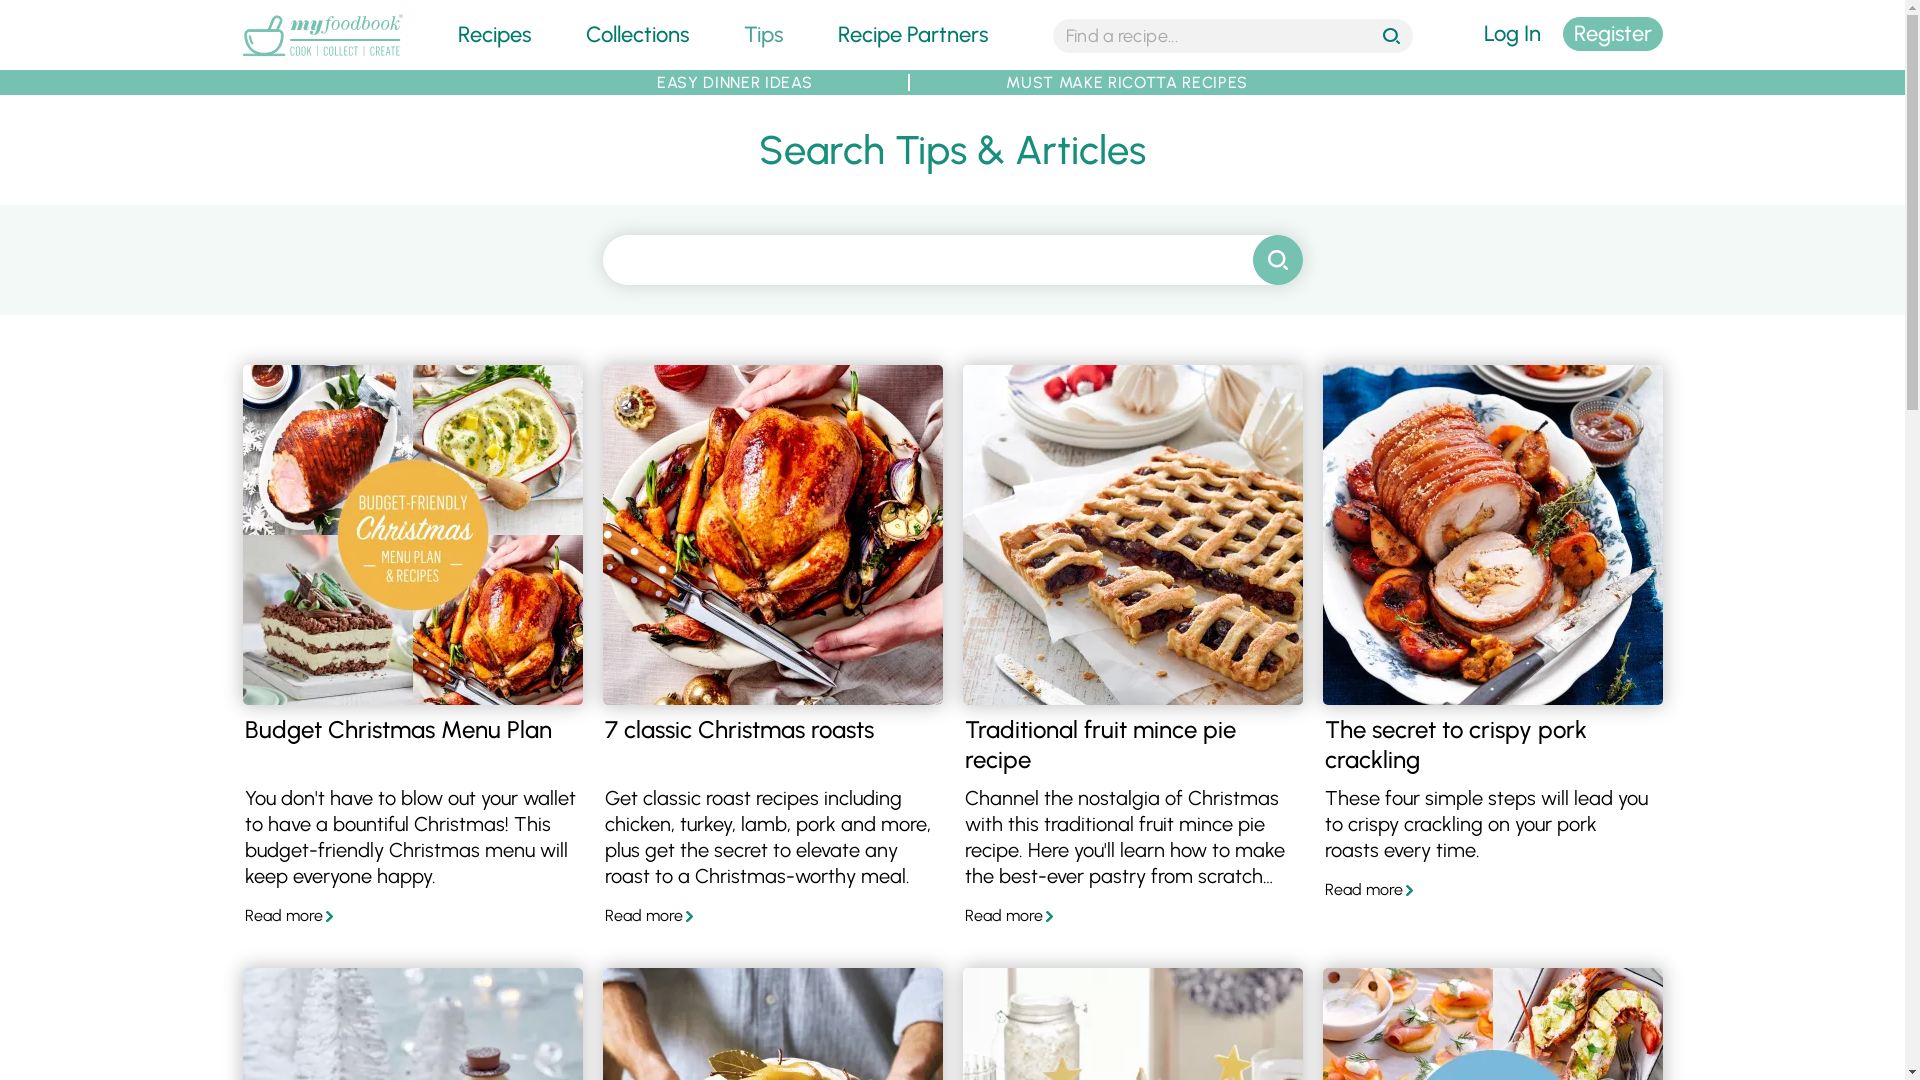 This screenshot has height=1080, width=1920. What do you see at coordinates (412, 535) in the screenshot?
I see `Budget Christmas Menu Plan` at bounding box center [412, 535].